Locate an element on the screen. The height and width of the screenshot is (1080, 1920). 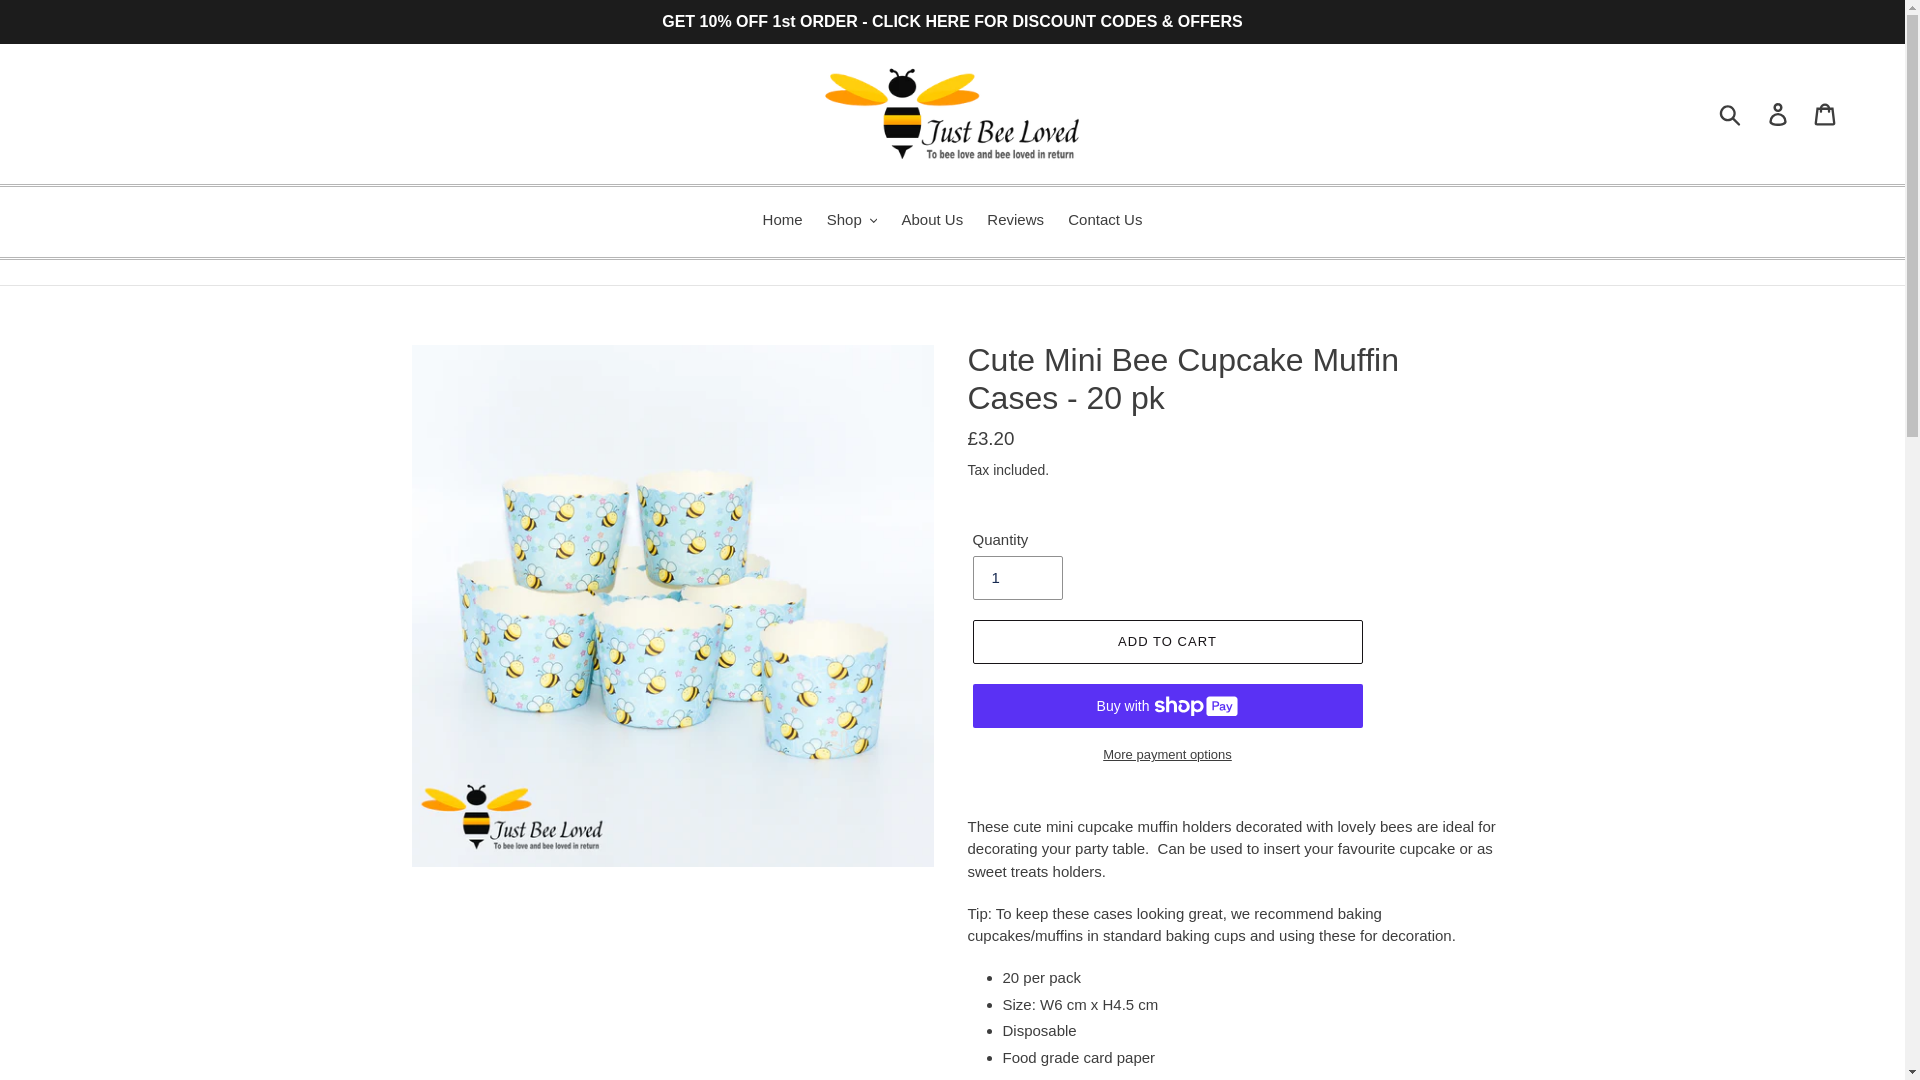
Log in is located at coordinates (1779, 114).